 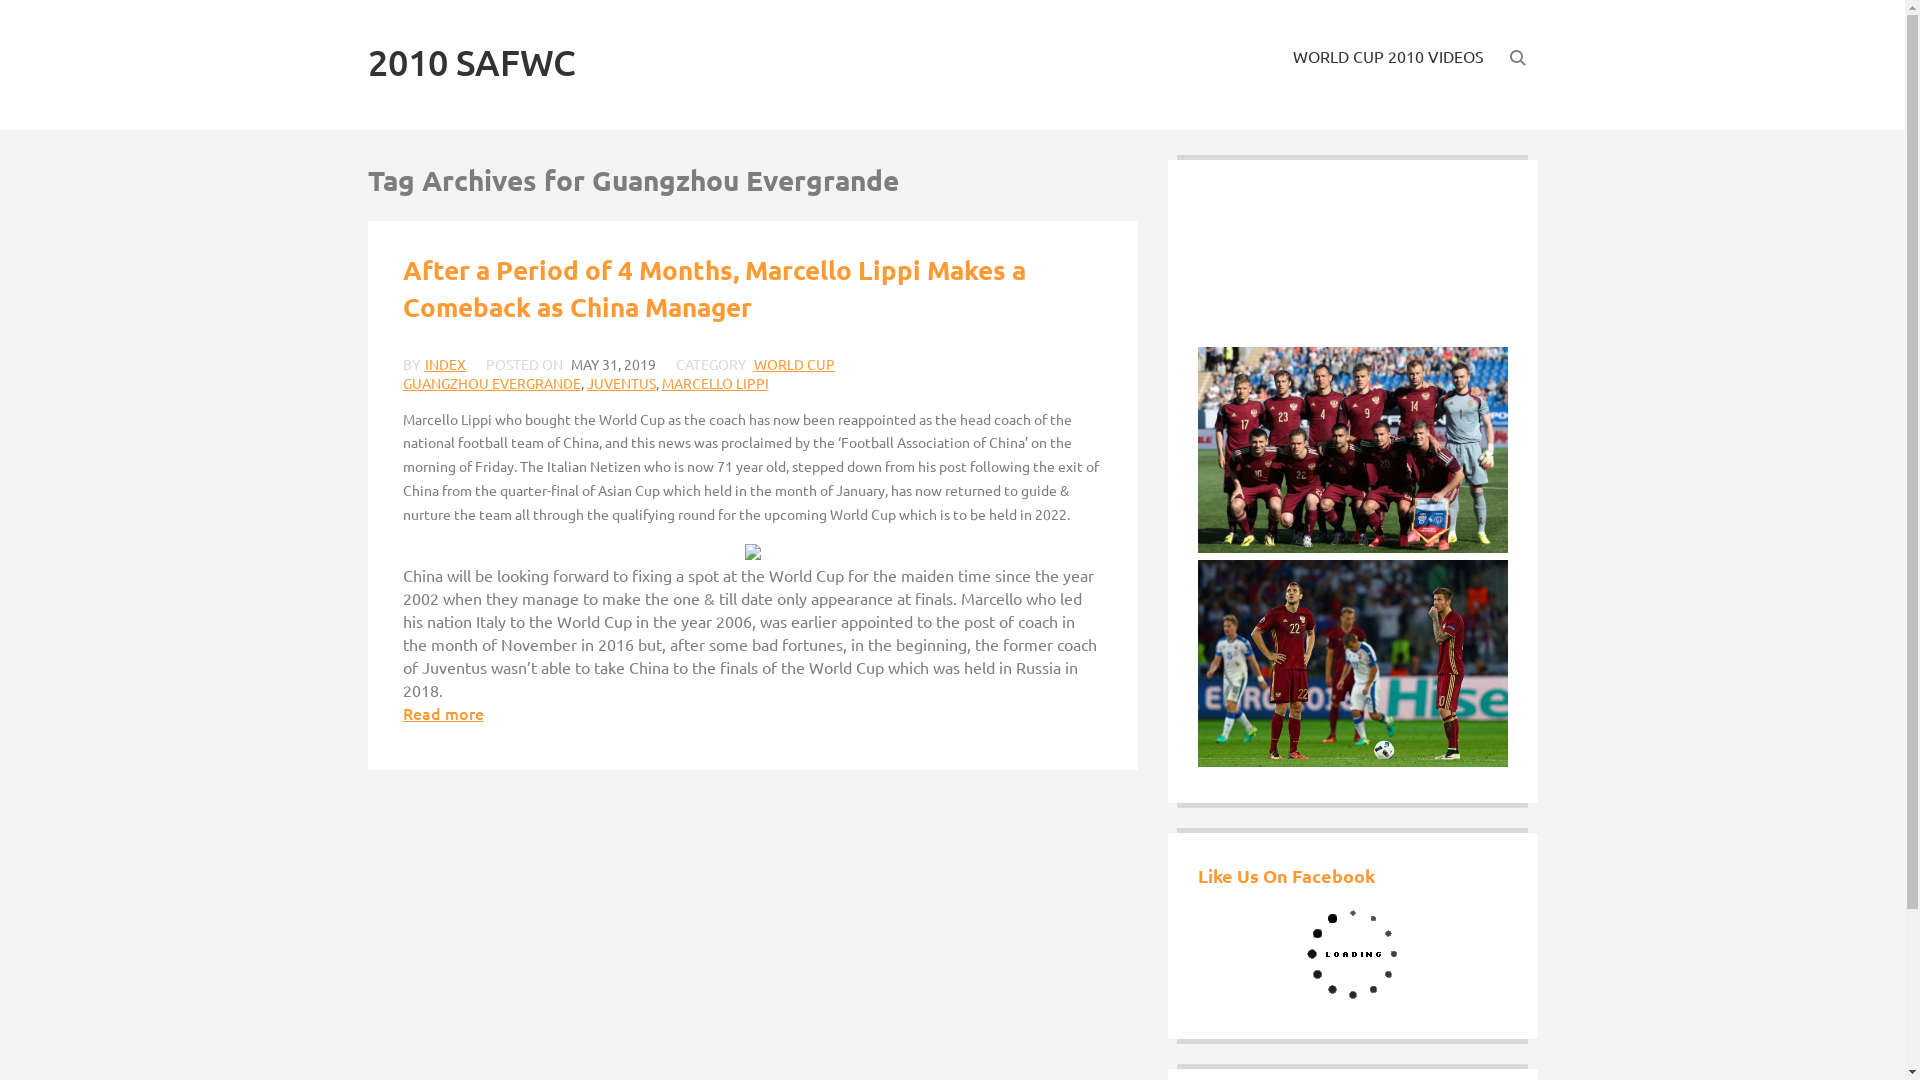 What do you see at coordinates (1504, 90) in the screenshot?
I see `Search` at bounding box center [1504, 90].